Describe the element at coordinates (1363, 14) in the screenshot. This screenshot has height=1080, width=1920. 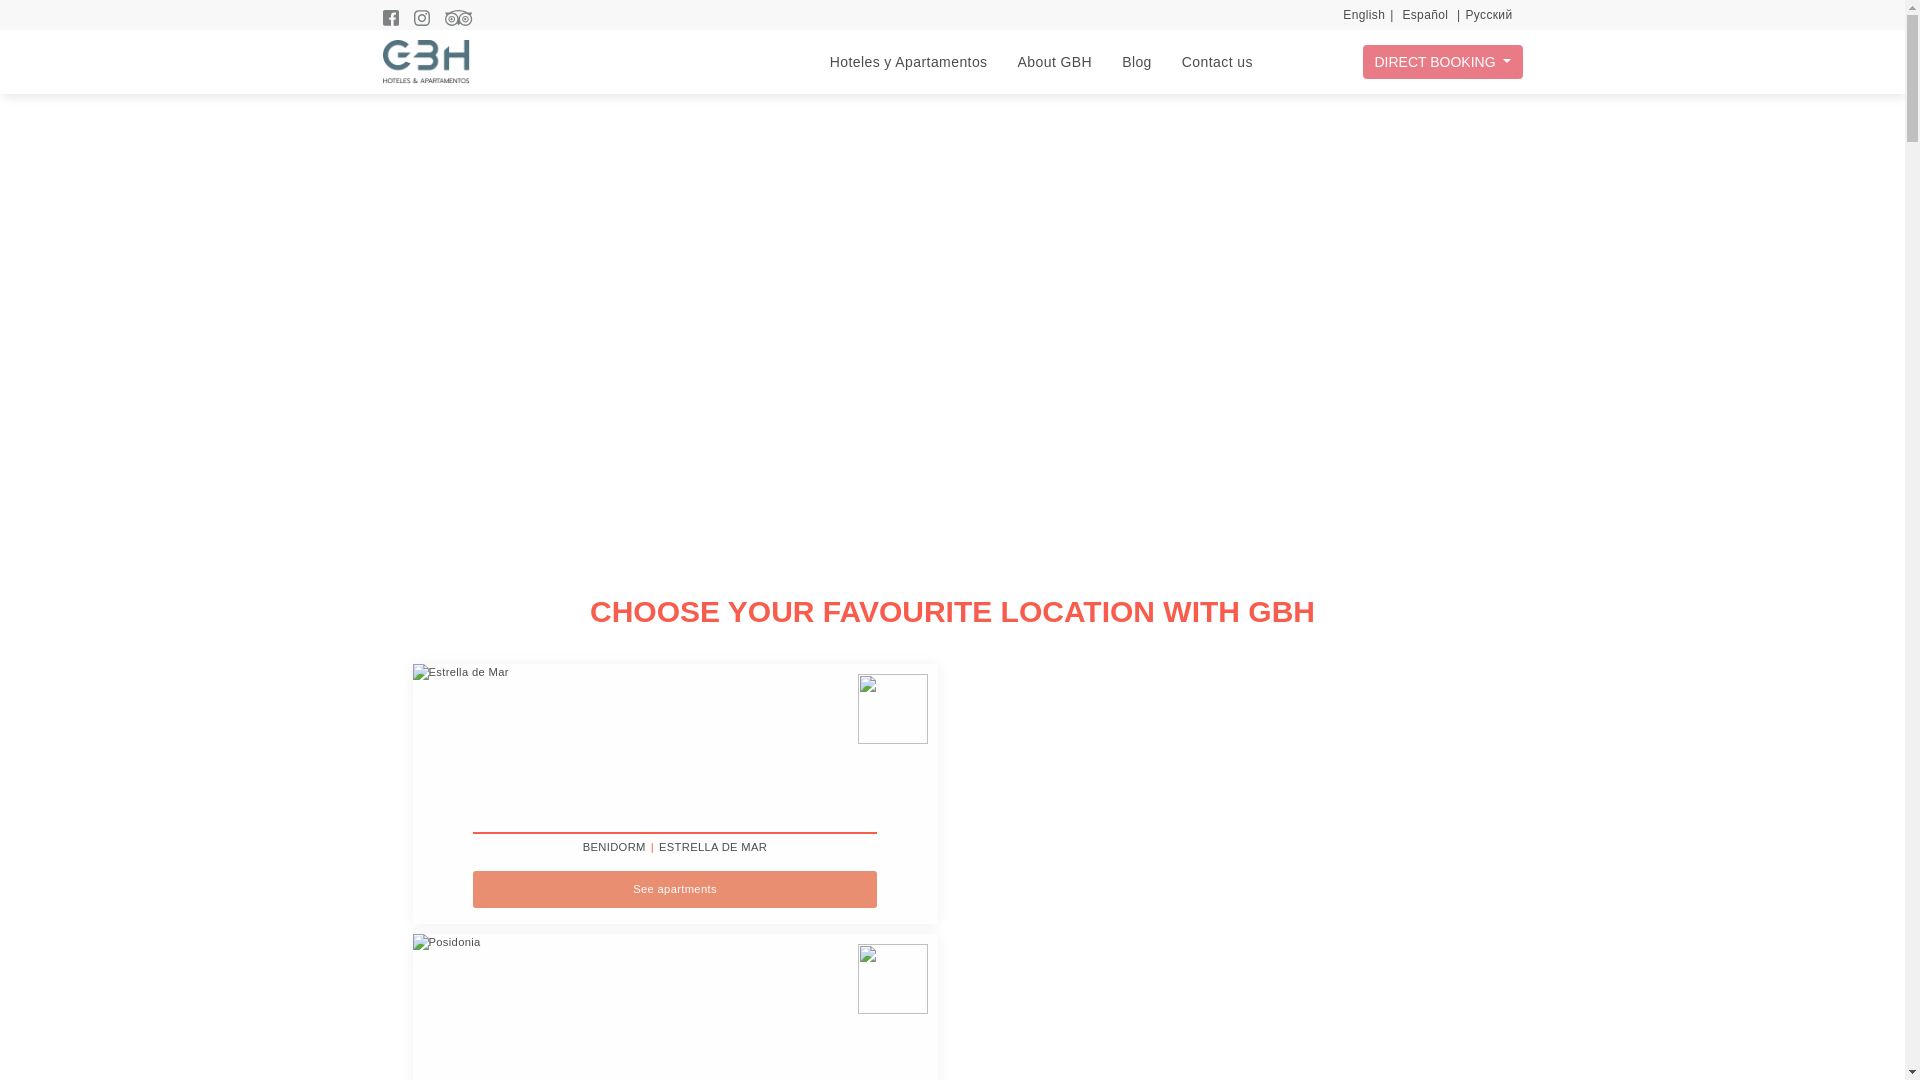
I see `English` at that location.